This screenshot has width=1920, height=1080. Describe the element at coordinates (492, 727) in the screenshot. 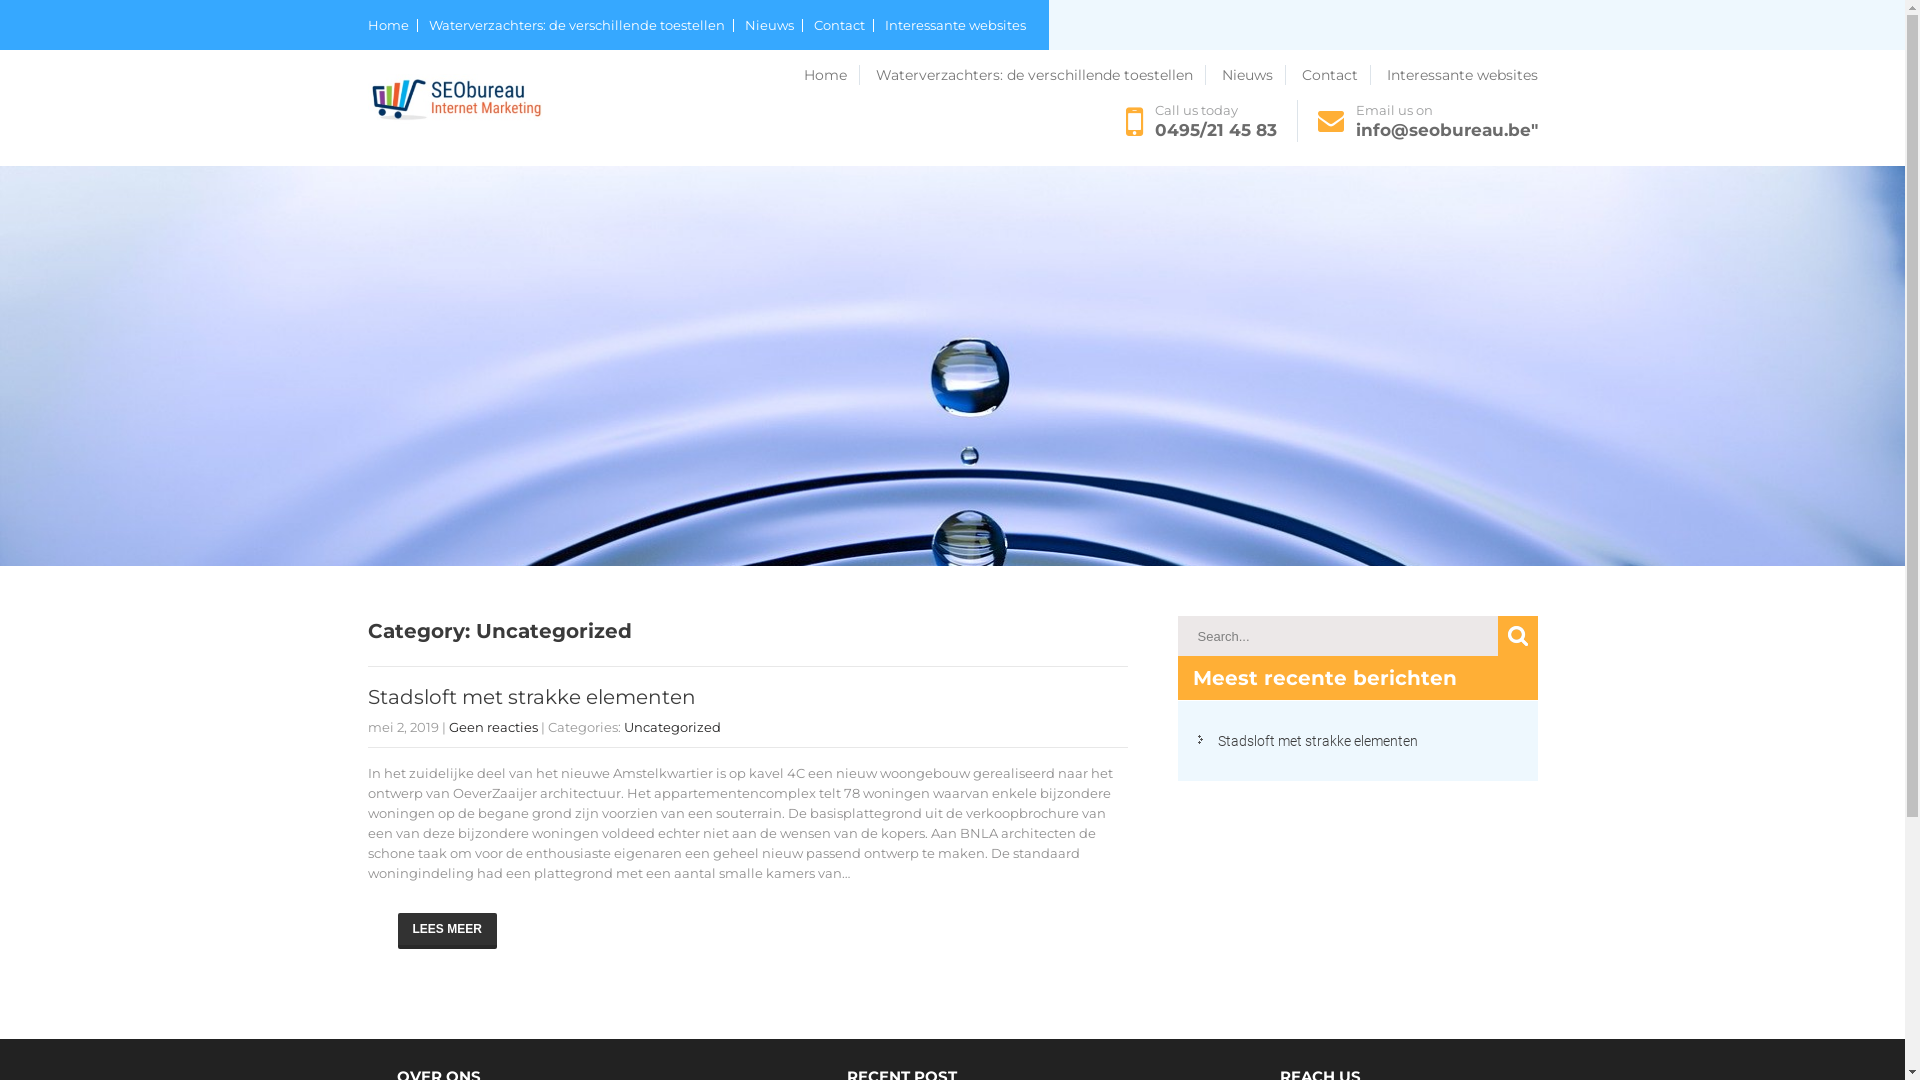

I see `Geen reacties` at that location.